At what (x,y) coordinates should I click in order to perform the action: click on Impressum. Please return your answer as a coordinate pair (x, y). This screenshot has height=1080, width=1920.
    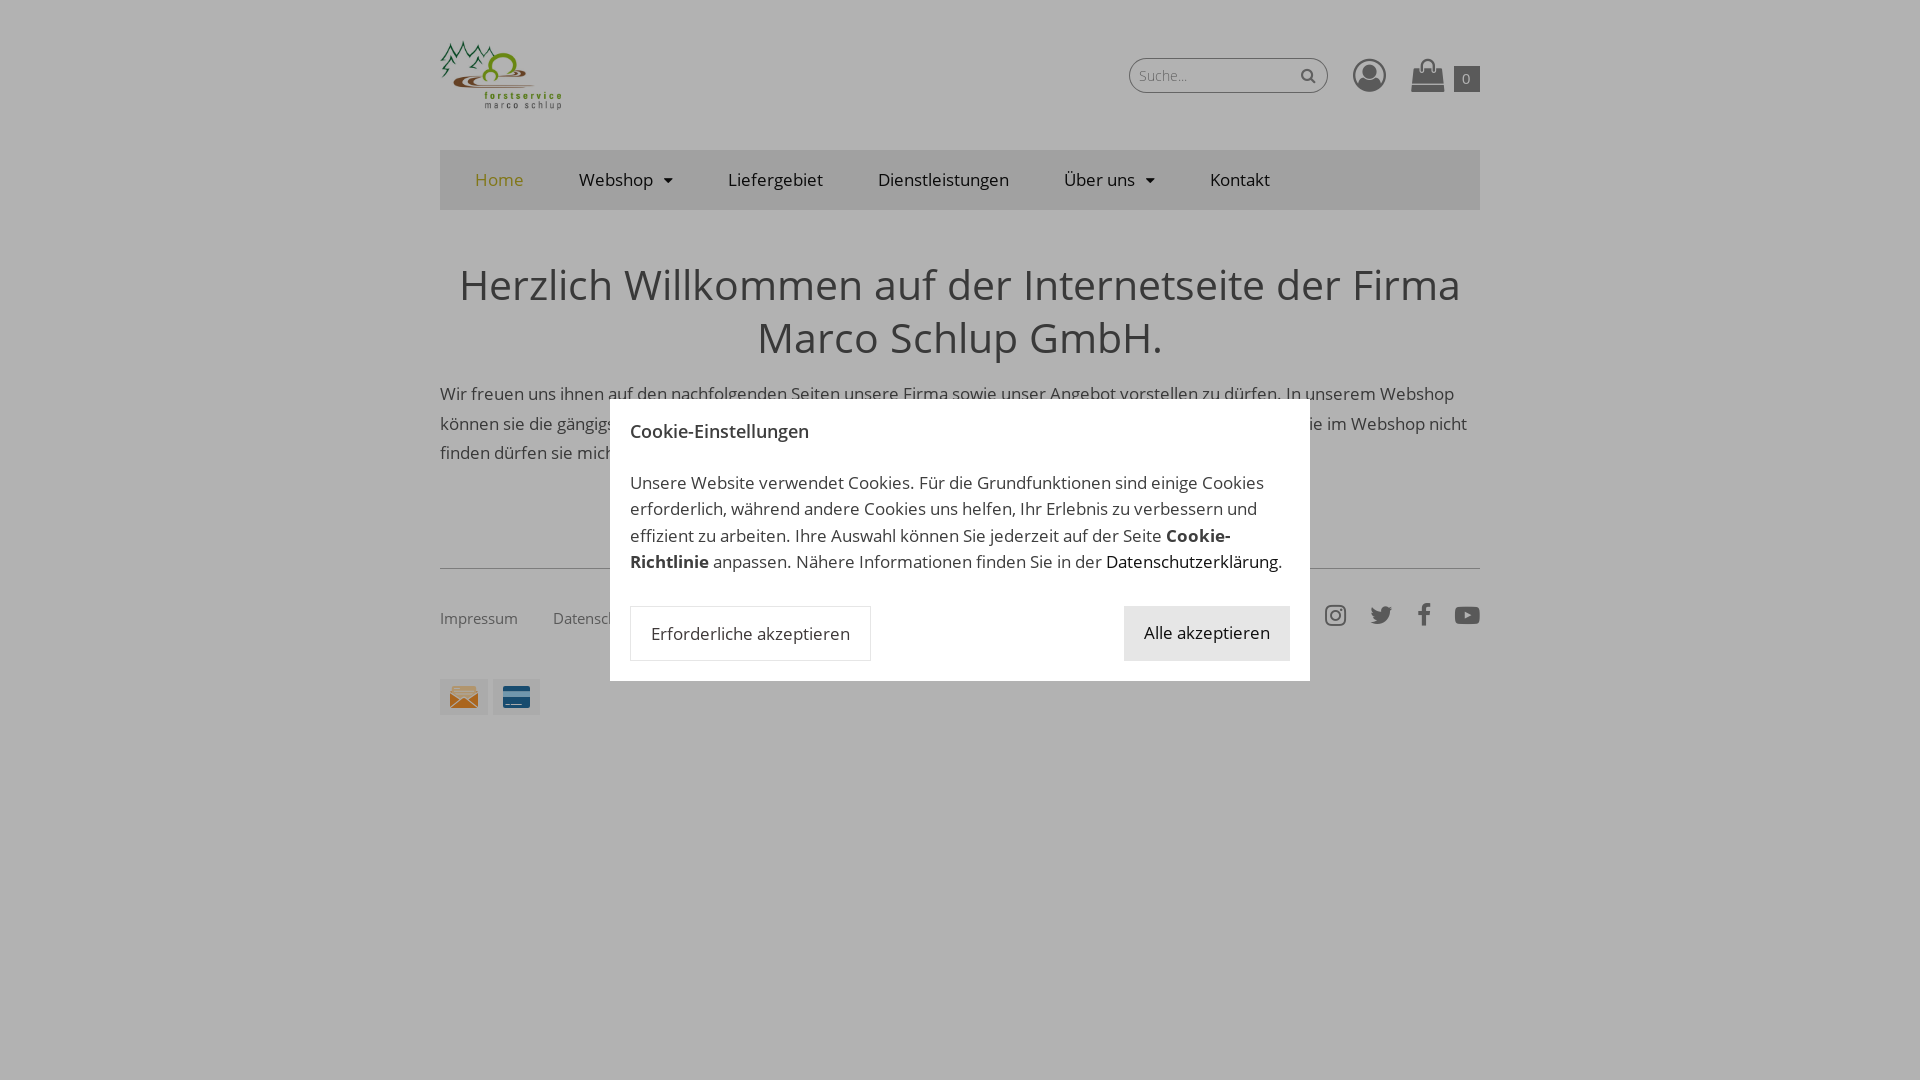
    Looking at the image, I should click on (479, 618).